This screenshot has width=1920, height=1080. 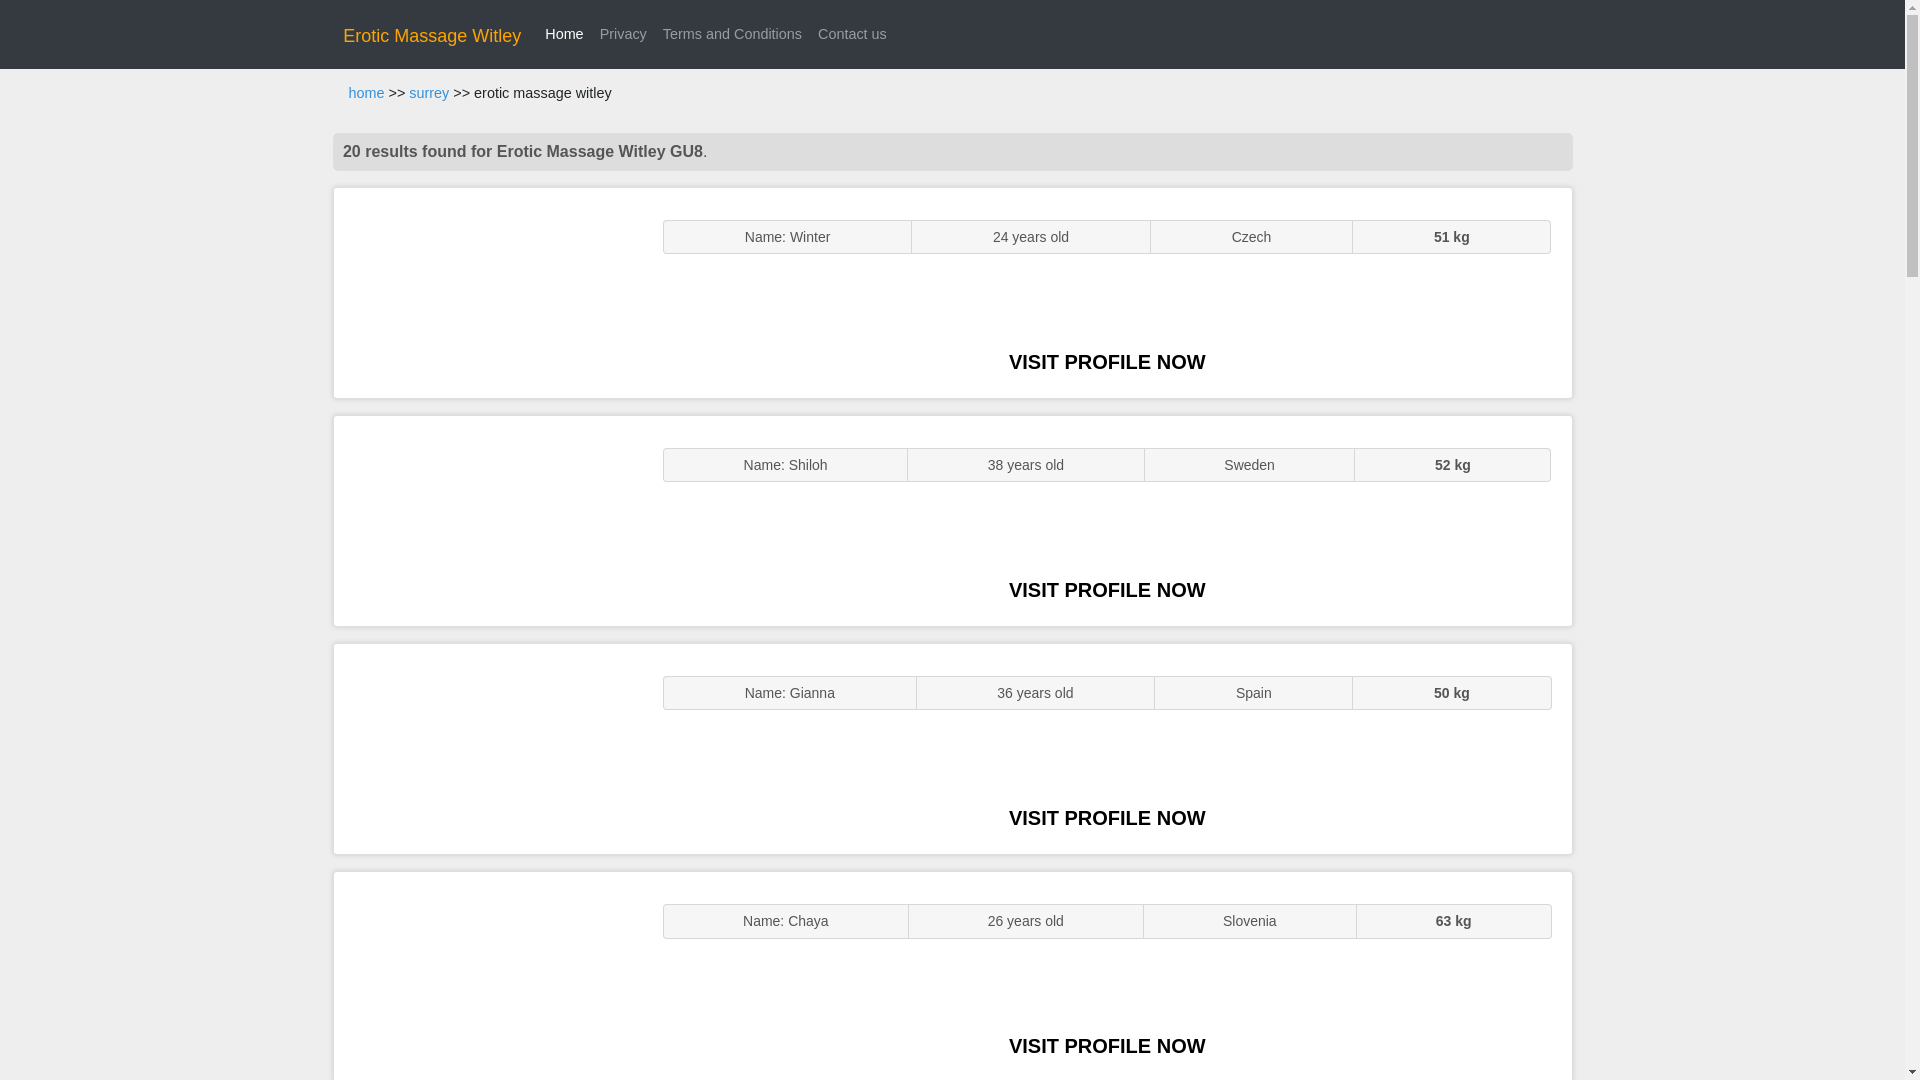 I want to click on Sluts, so click(x=488, y=976).